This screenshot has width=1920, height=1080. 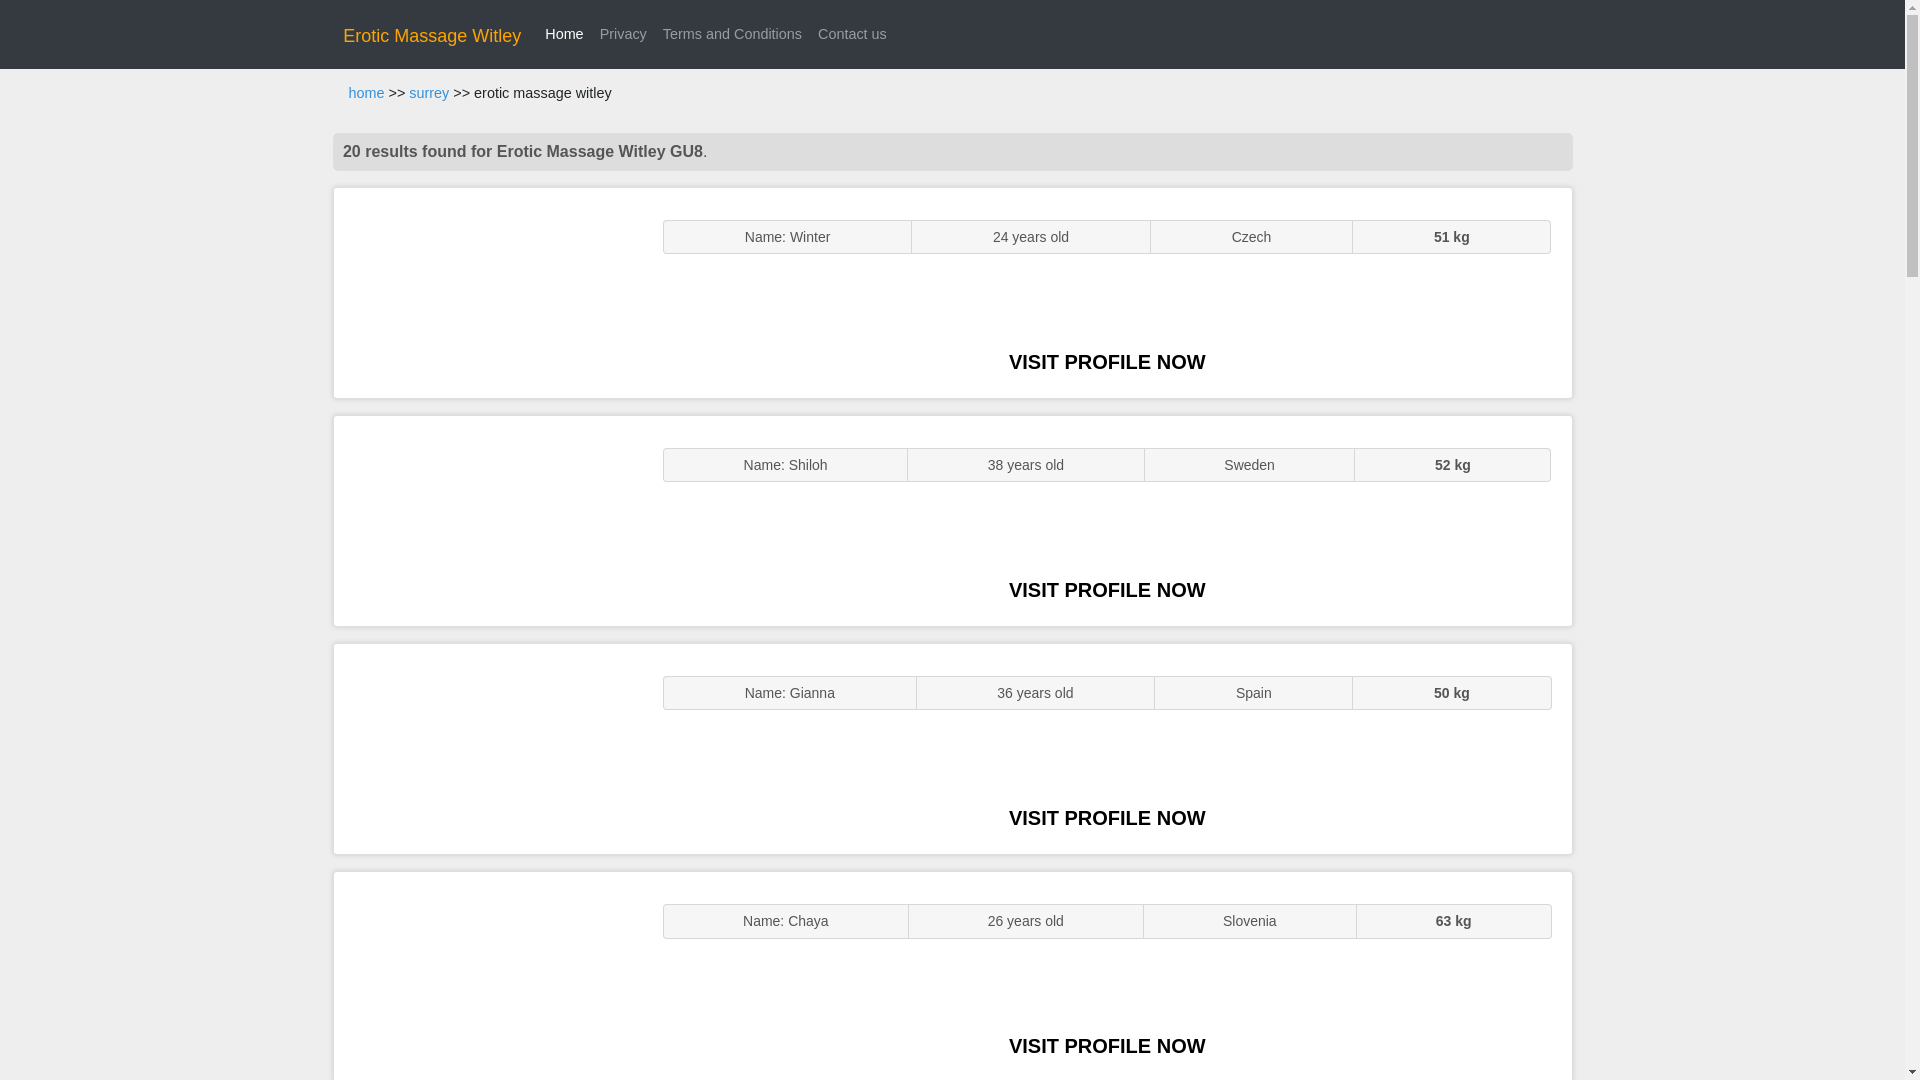 I want to click on Sluts, so click(x=488, y=976).